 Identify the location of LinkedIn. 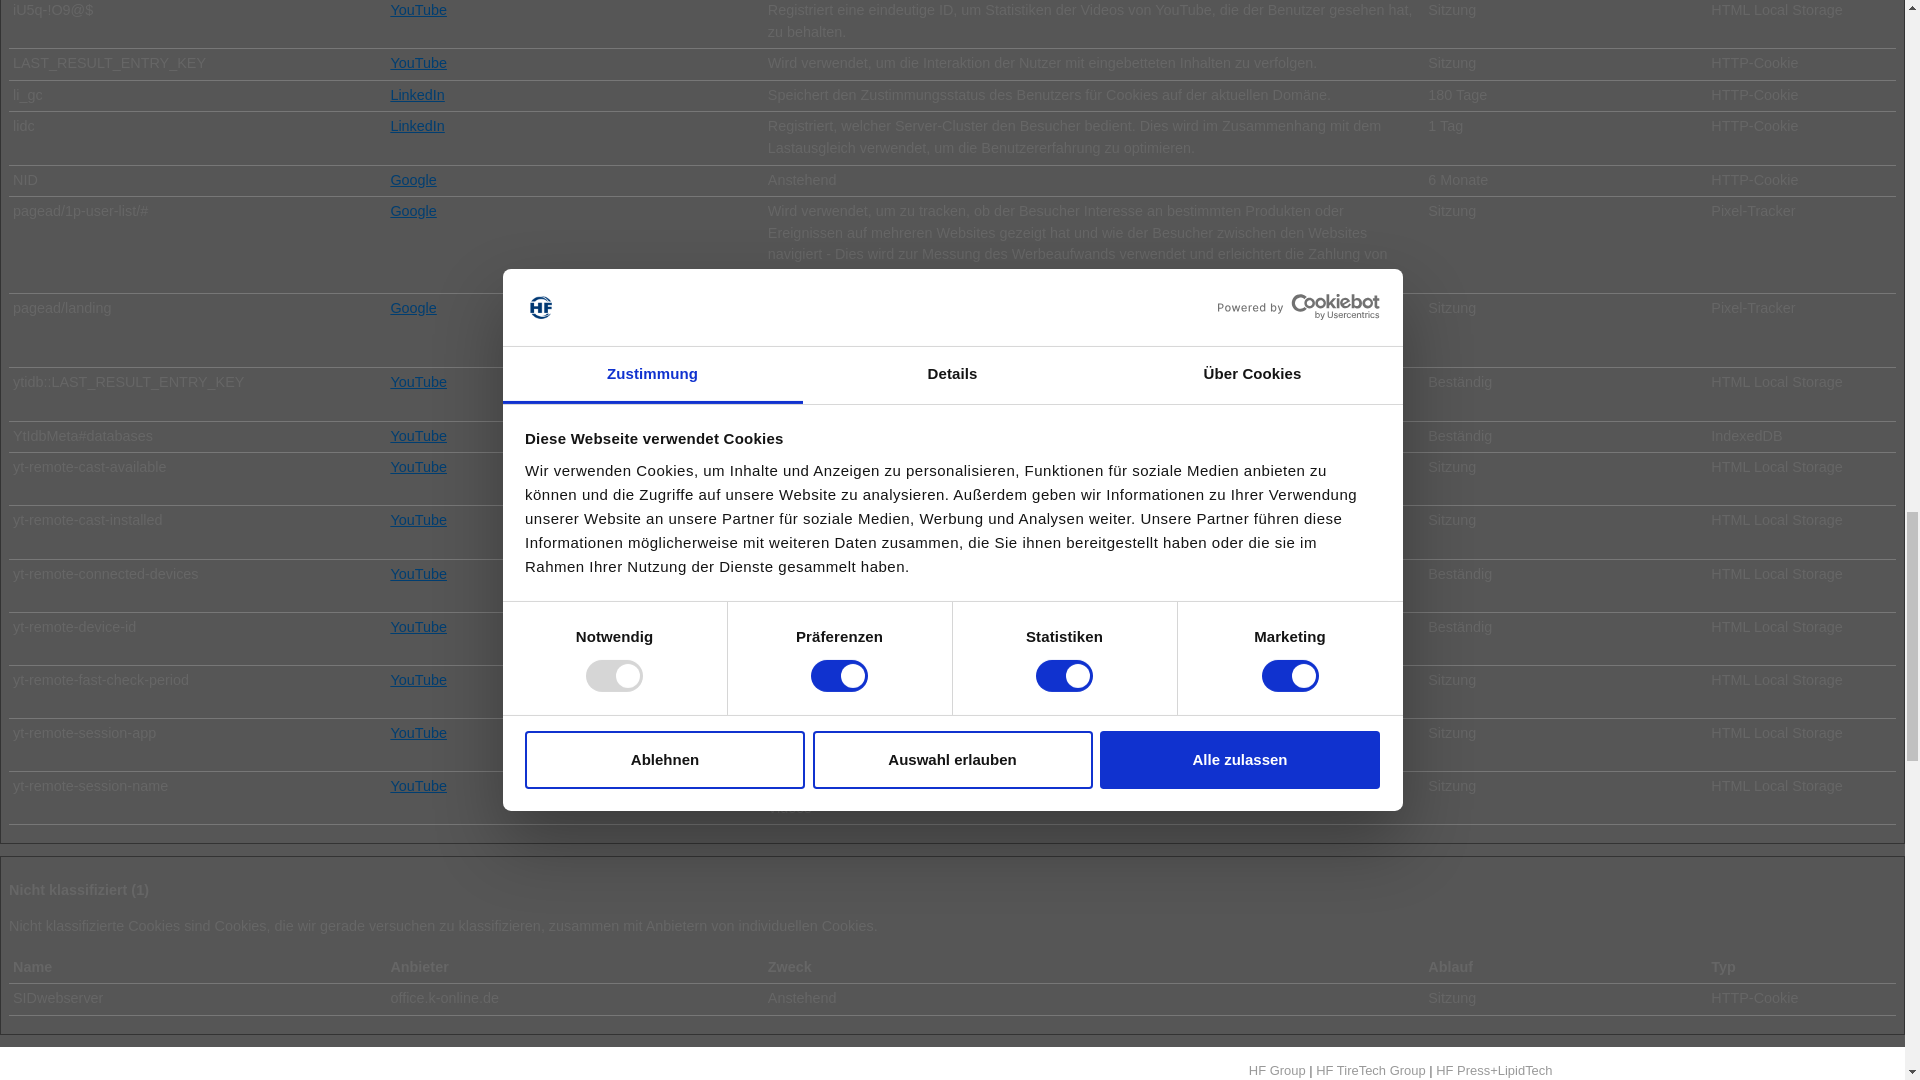
(416, 125).